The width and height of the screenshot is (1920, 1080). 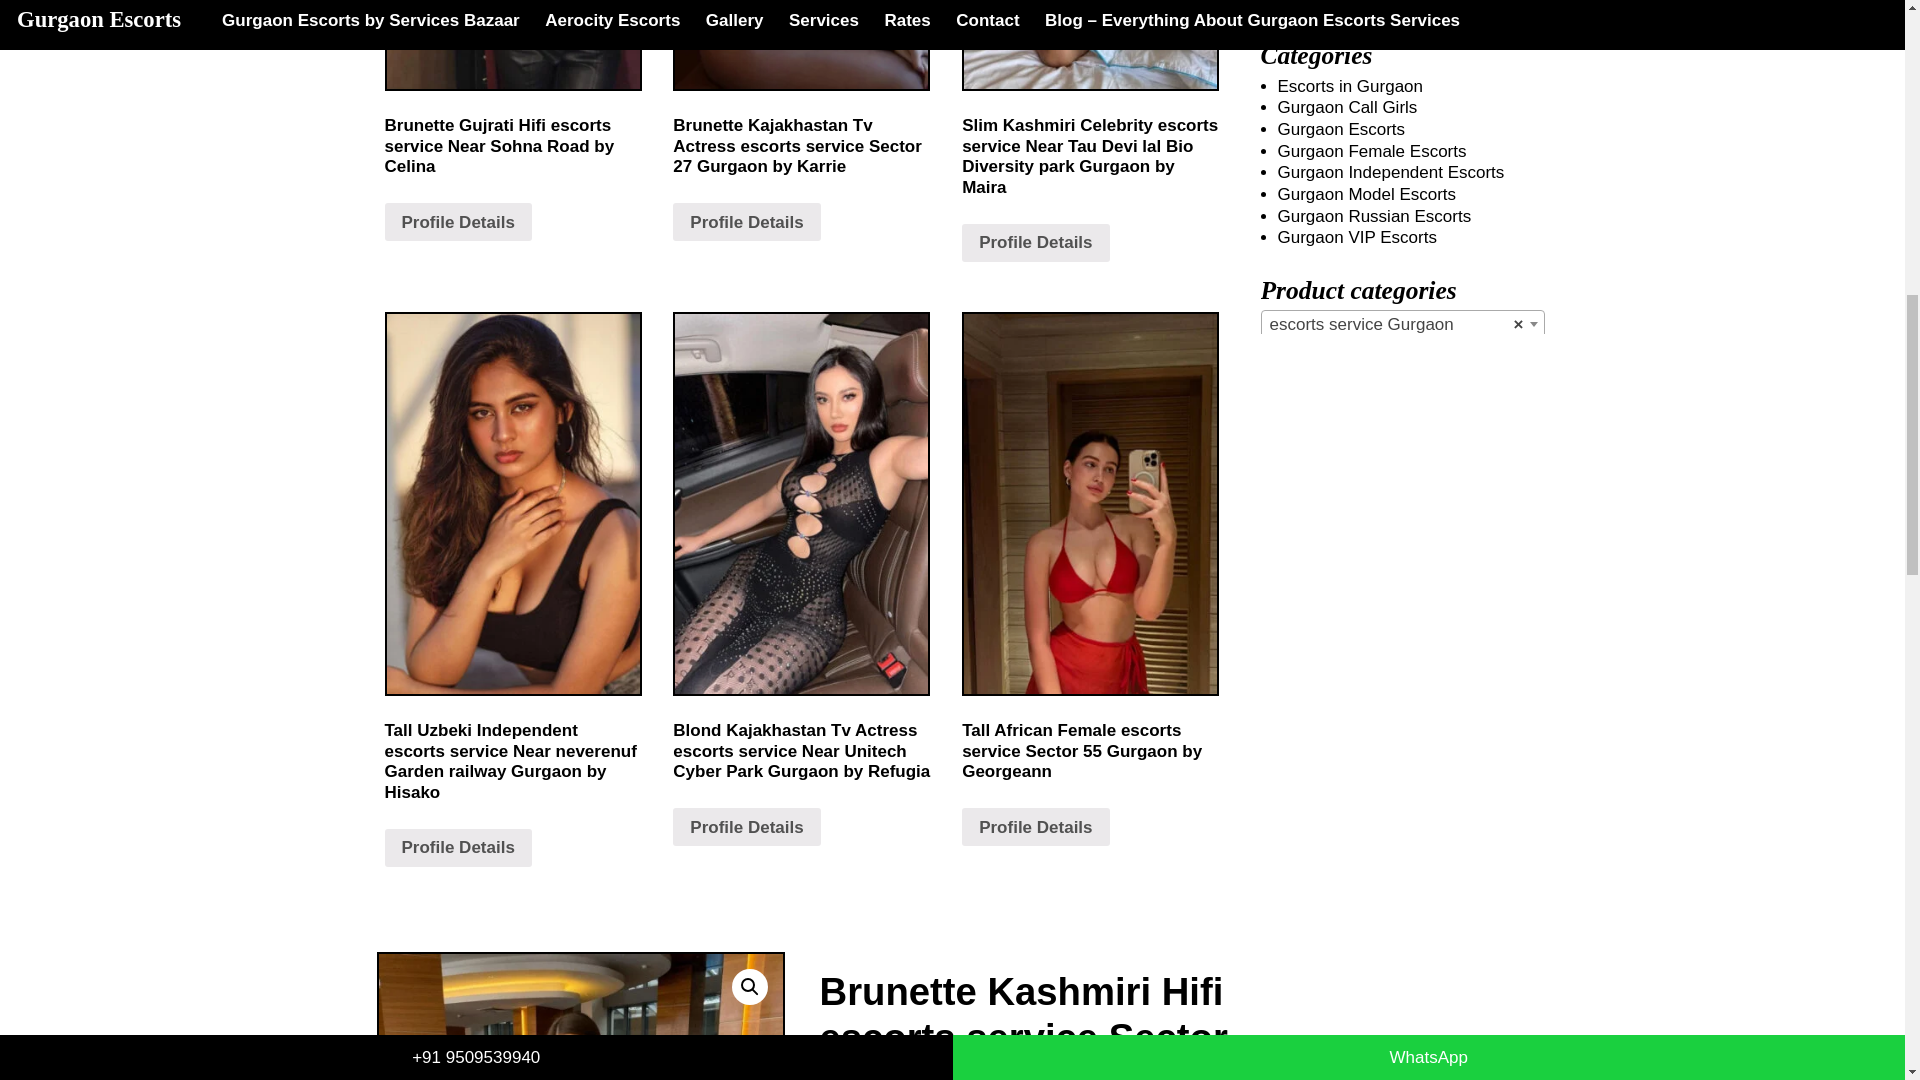 I want to click on Profile Details, so click(x=1035, y=826).